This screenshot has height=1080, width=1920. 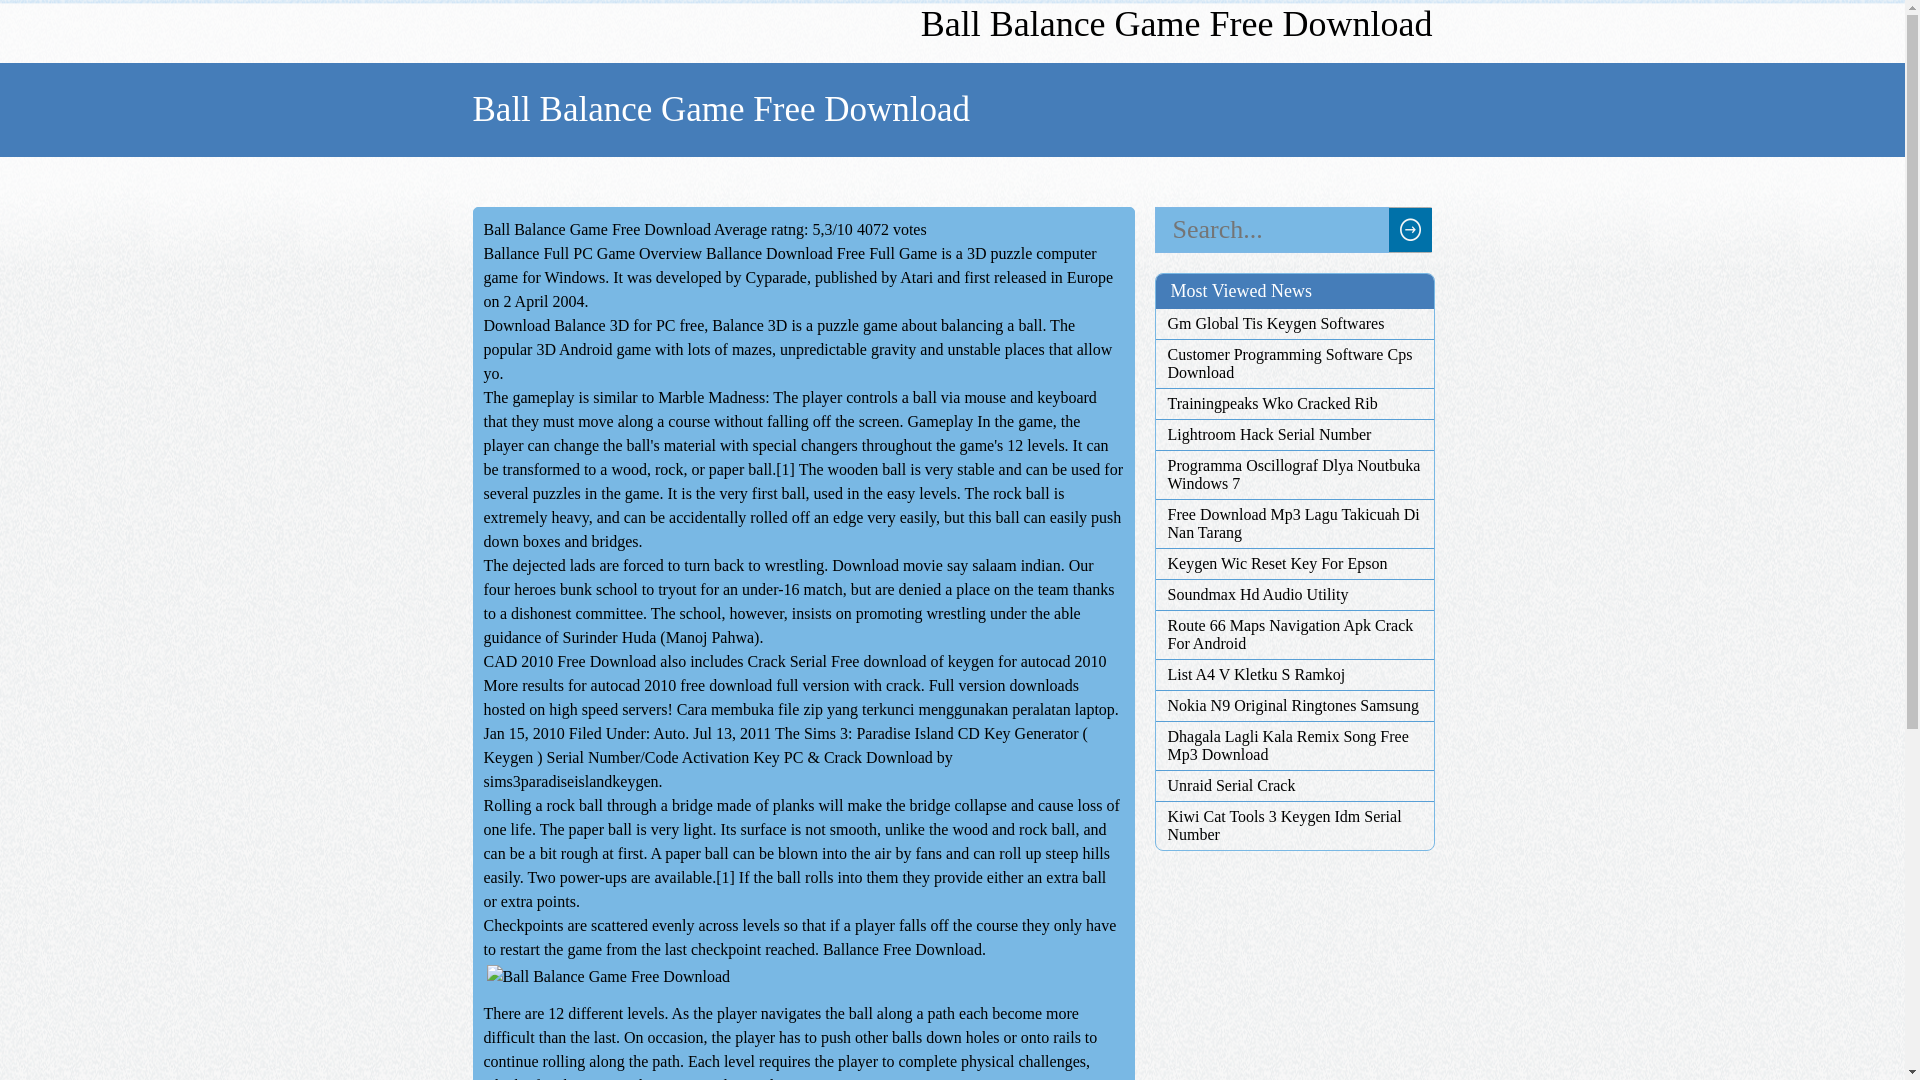 I want to click on Kiwi Cat Tools 3 Keygen Idm Serial Number, so click(x=1294, y=825).